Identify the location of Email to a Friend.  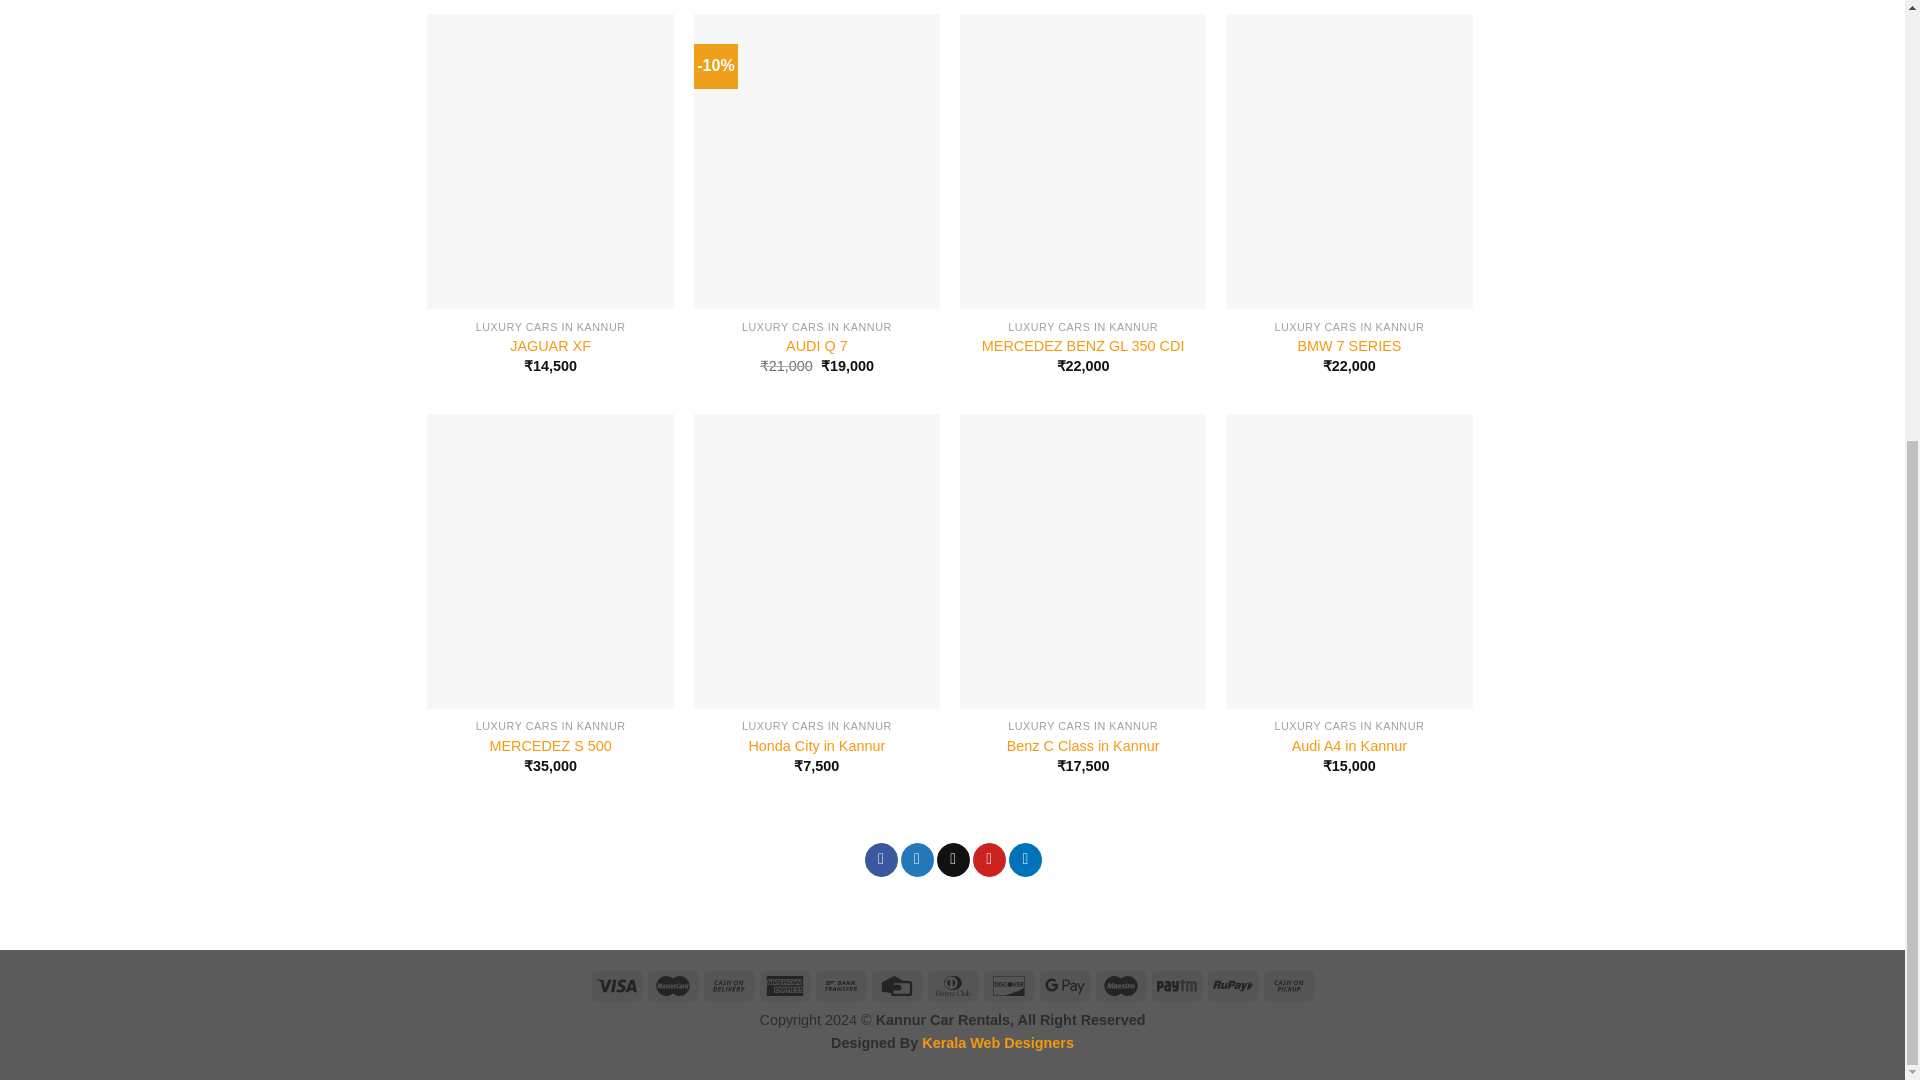
(952, 860).